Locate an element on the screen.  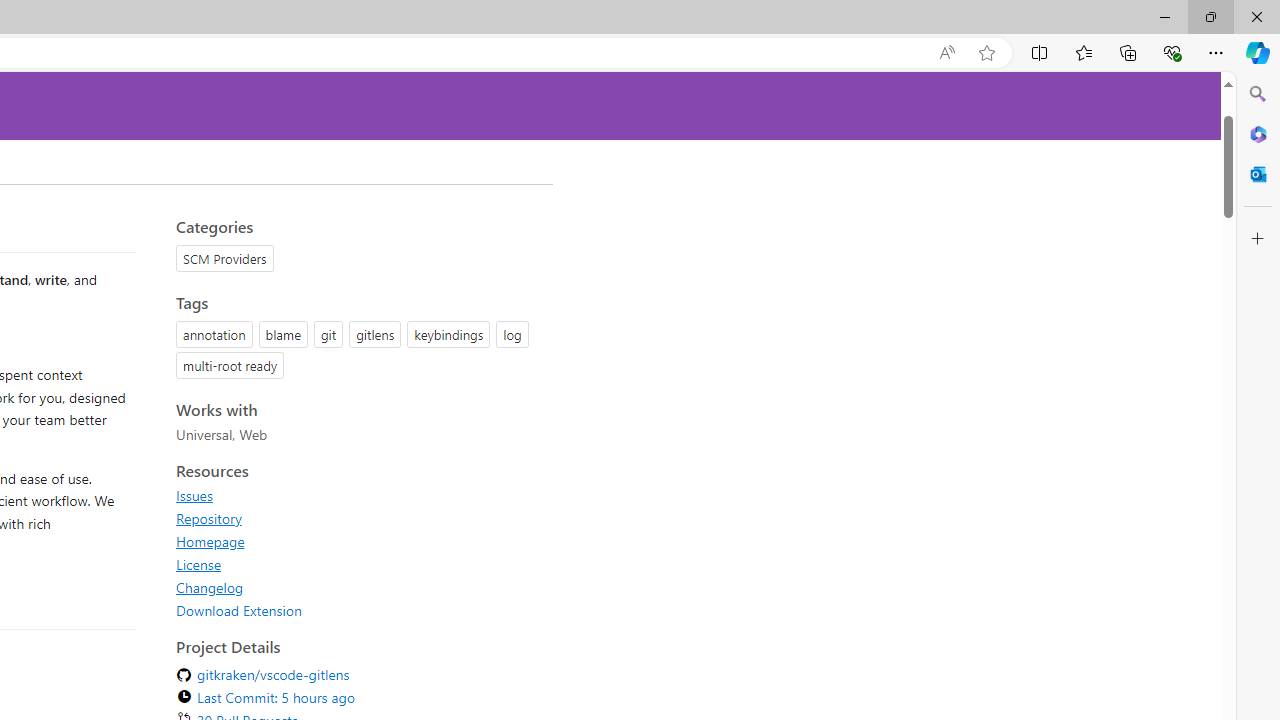
Read aloud this page (Ctrl+Shift+U) is located at coordinates (946, 53).